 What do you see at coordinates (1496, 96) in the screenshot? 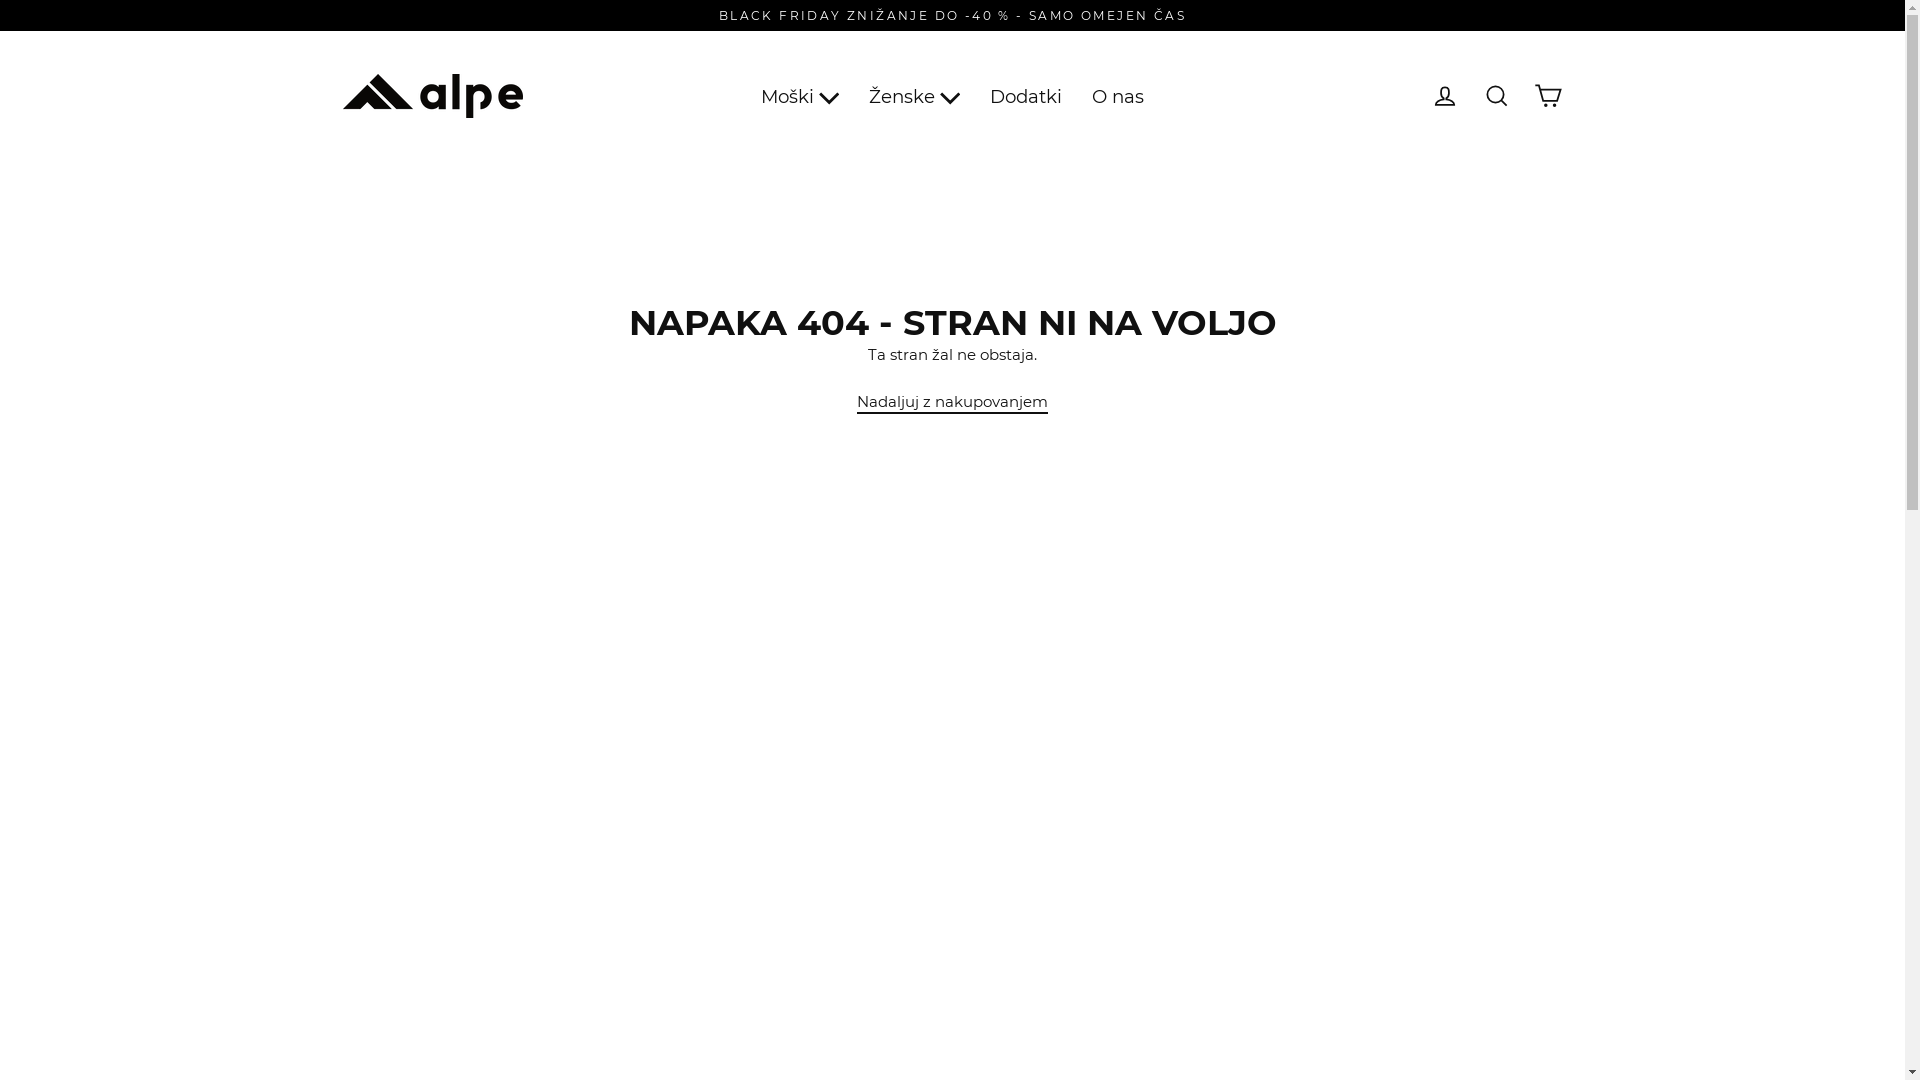
I see `Iskanje` at bounding box center [1496, 96].